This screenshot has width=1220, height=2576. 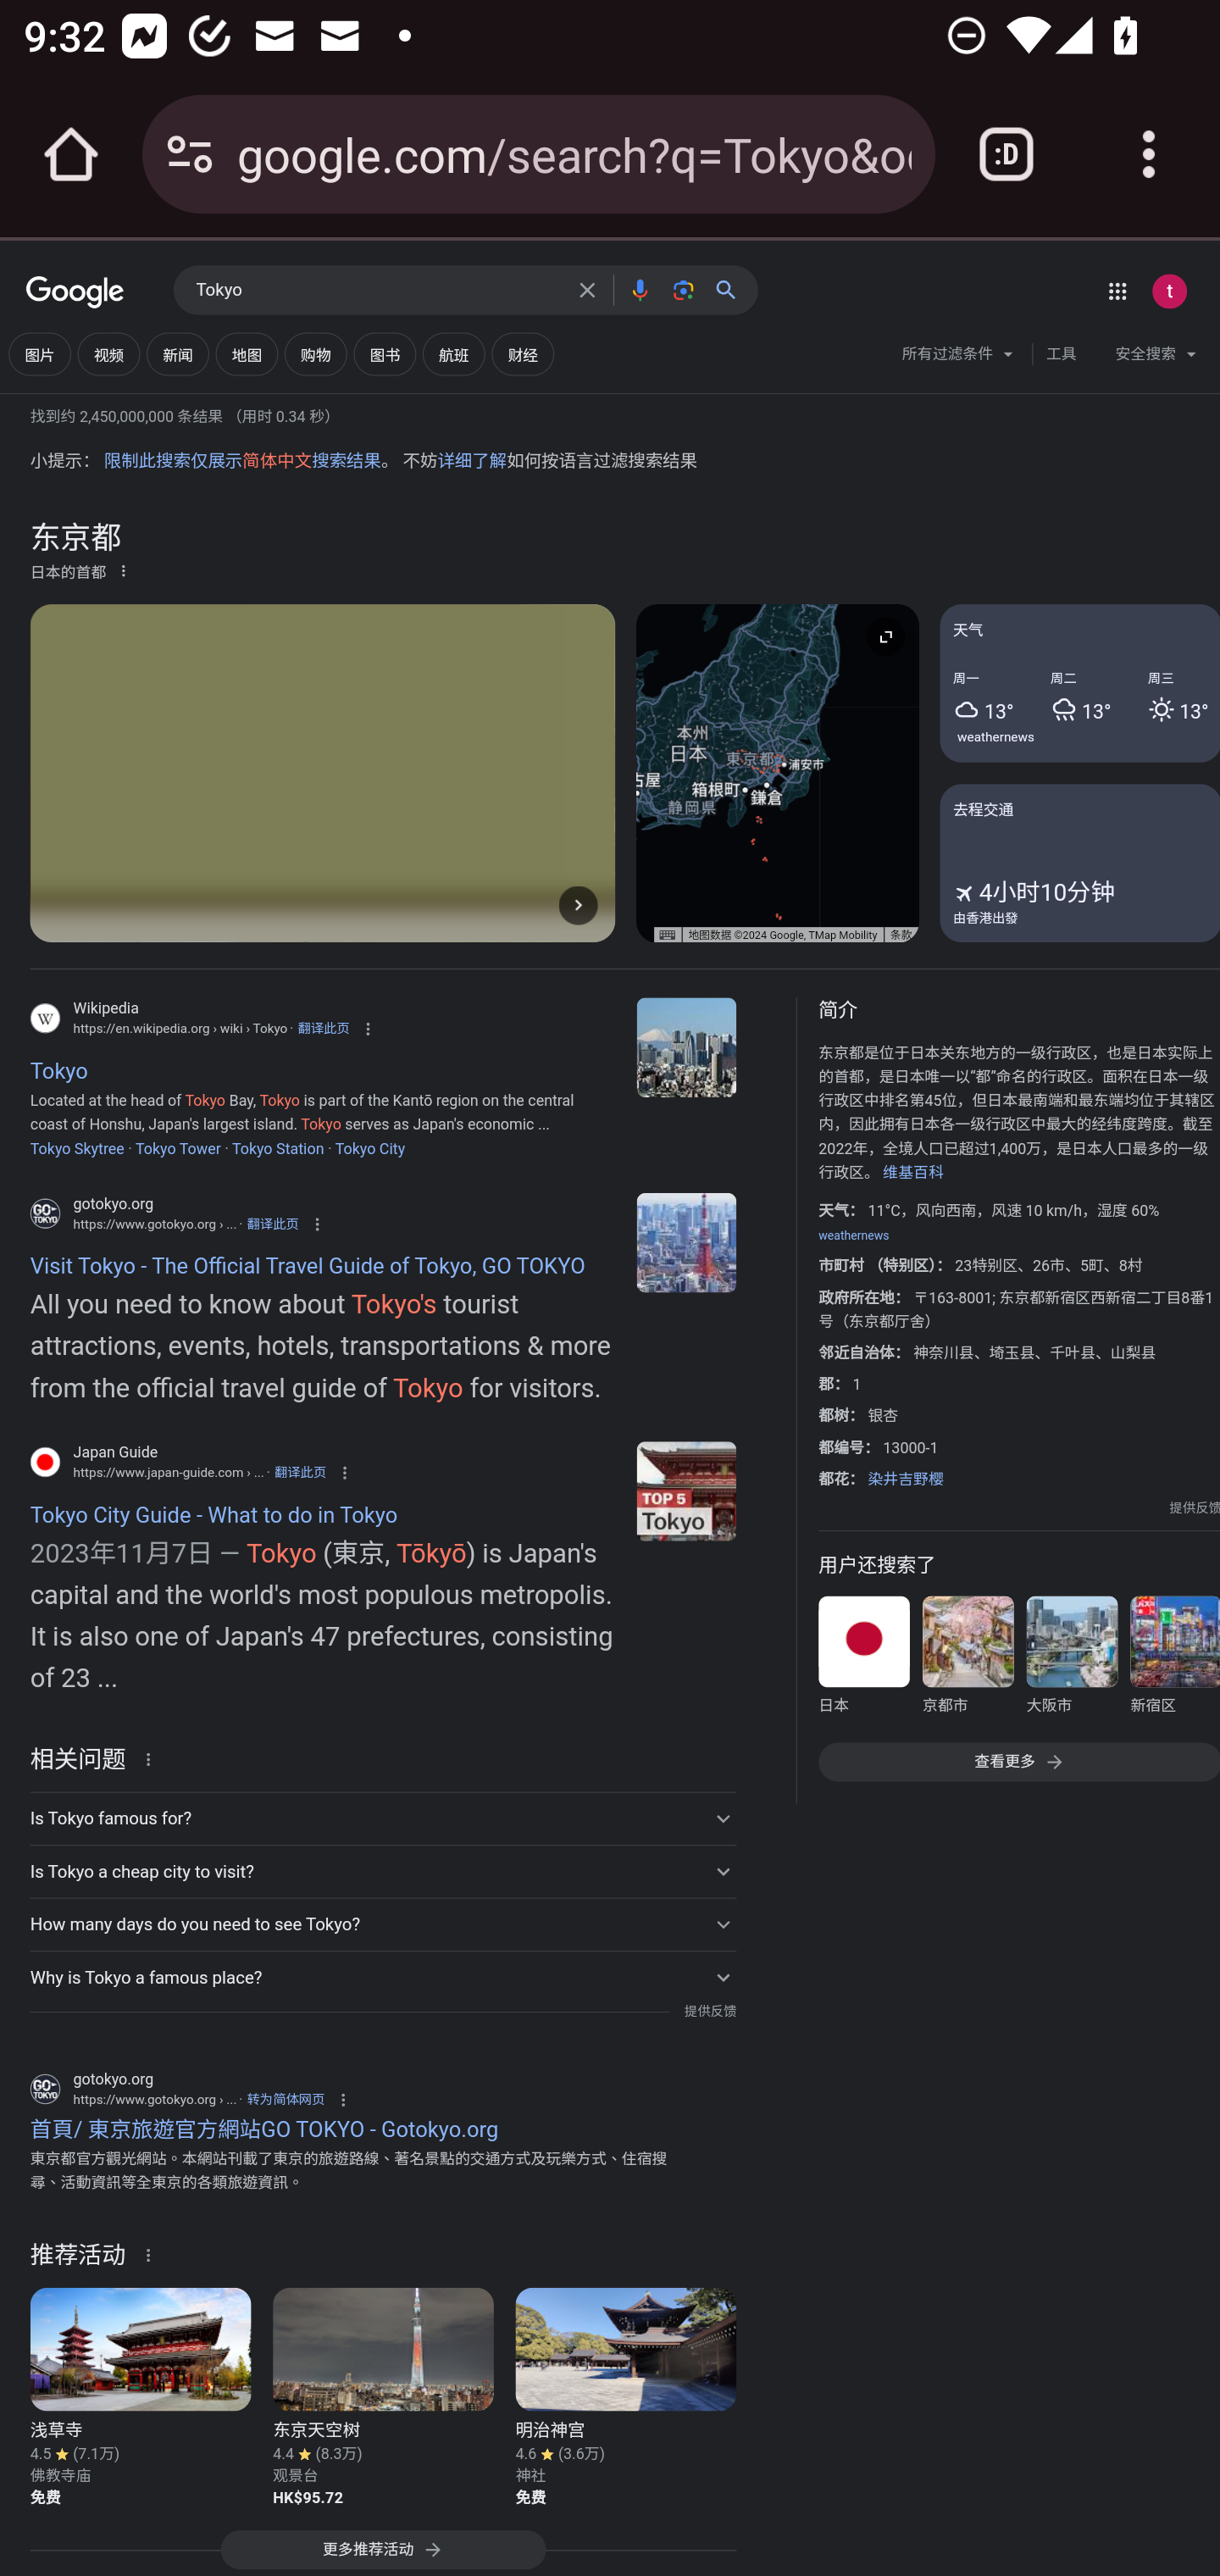 I want to click on weathernews, so click(x=996, y=736).